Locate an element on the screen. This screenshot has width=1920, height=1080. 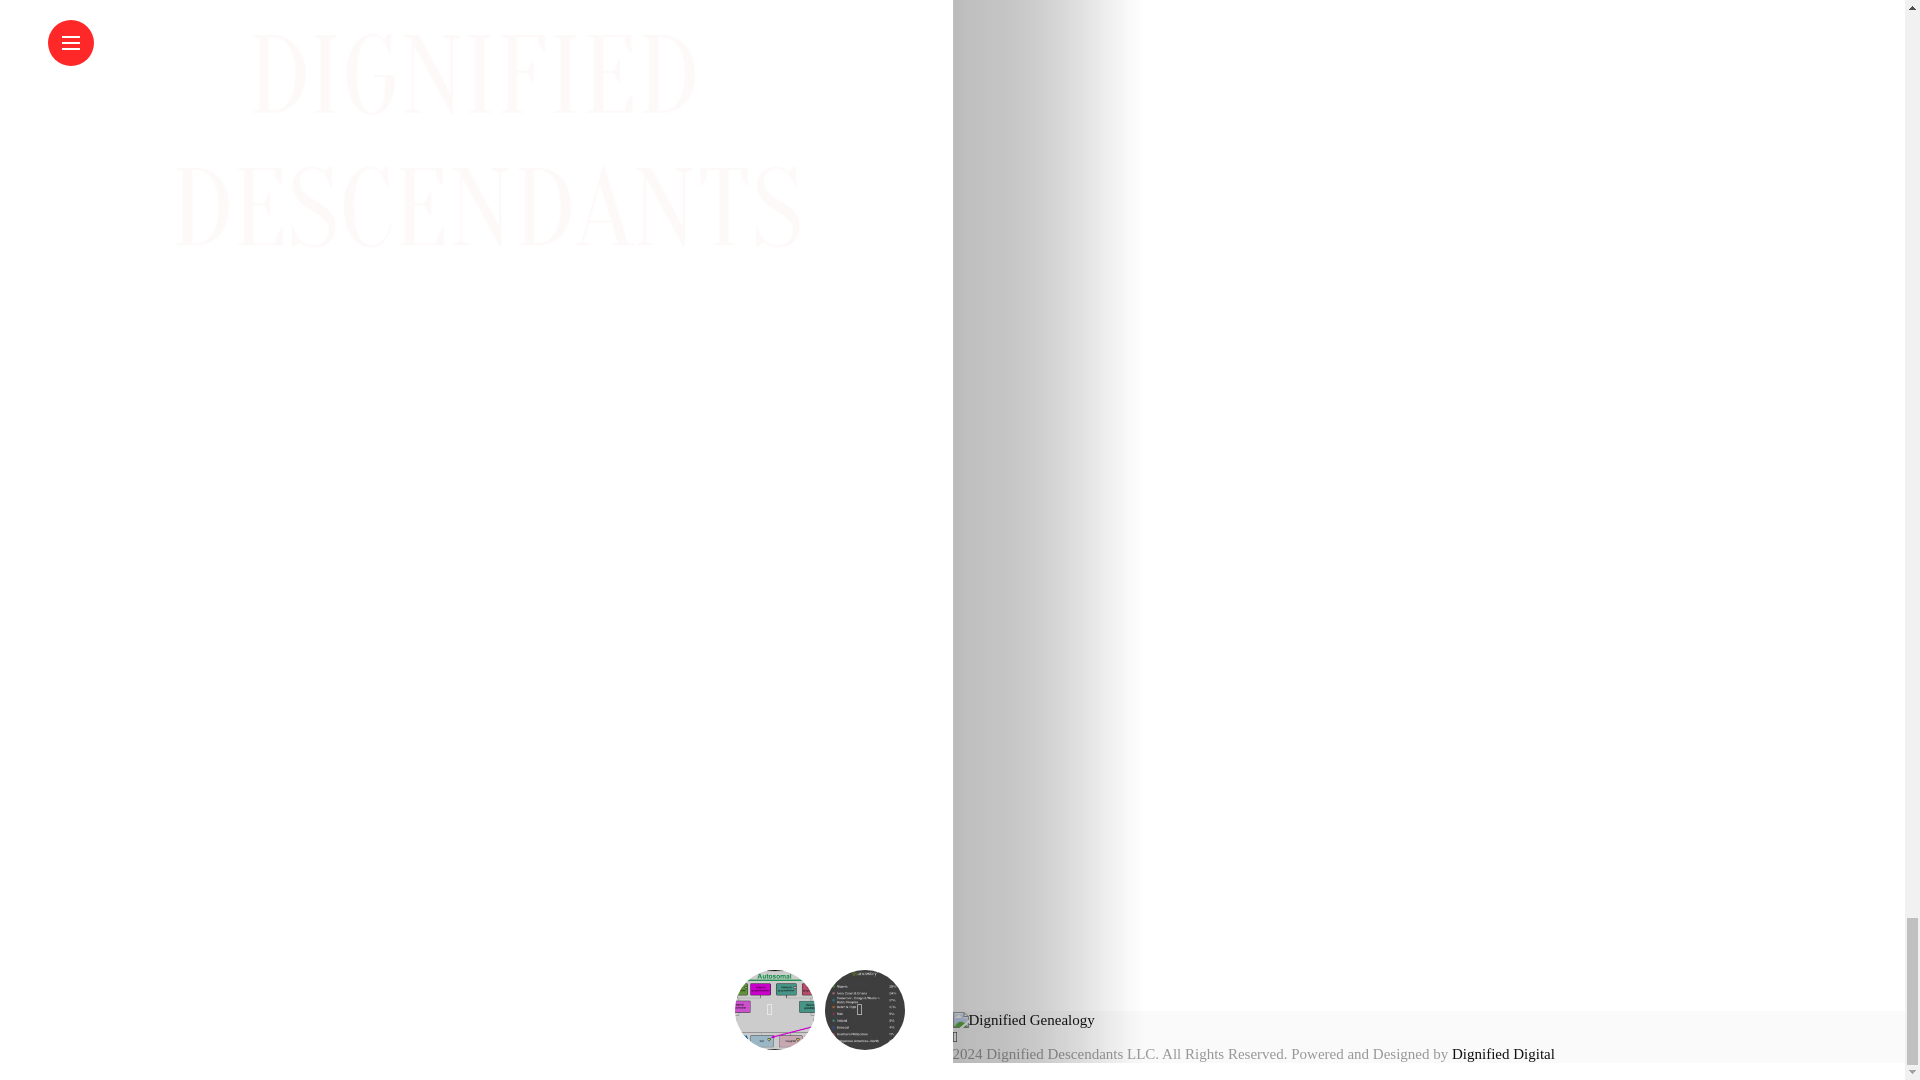
subscribe is located at coordinates (54, 810).